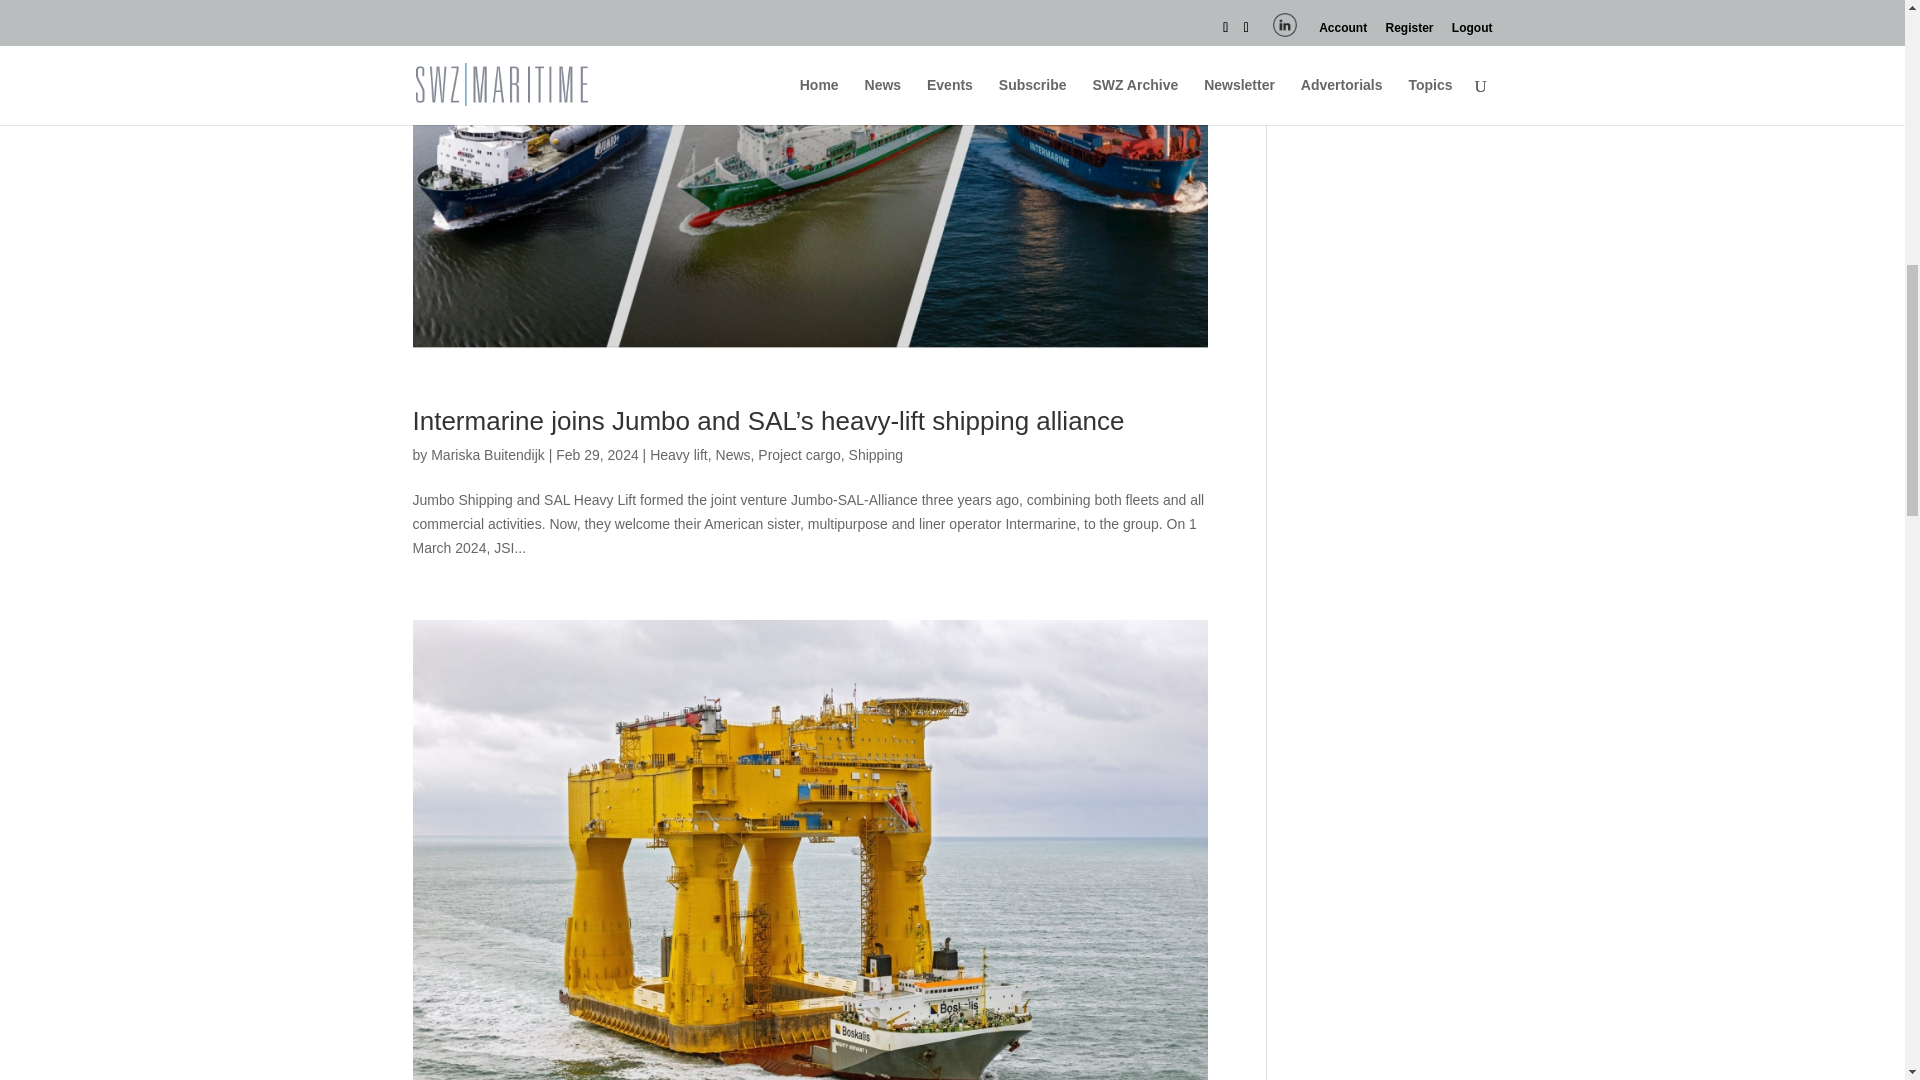 Image resolution: width=1920 pixels, height=1080 pixels. I want to click on Heavy lift, so click(679, 455).